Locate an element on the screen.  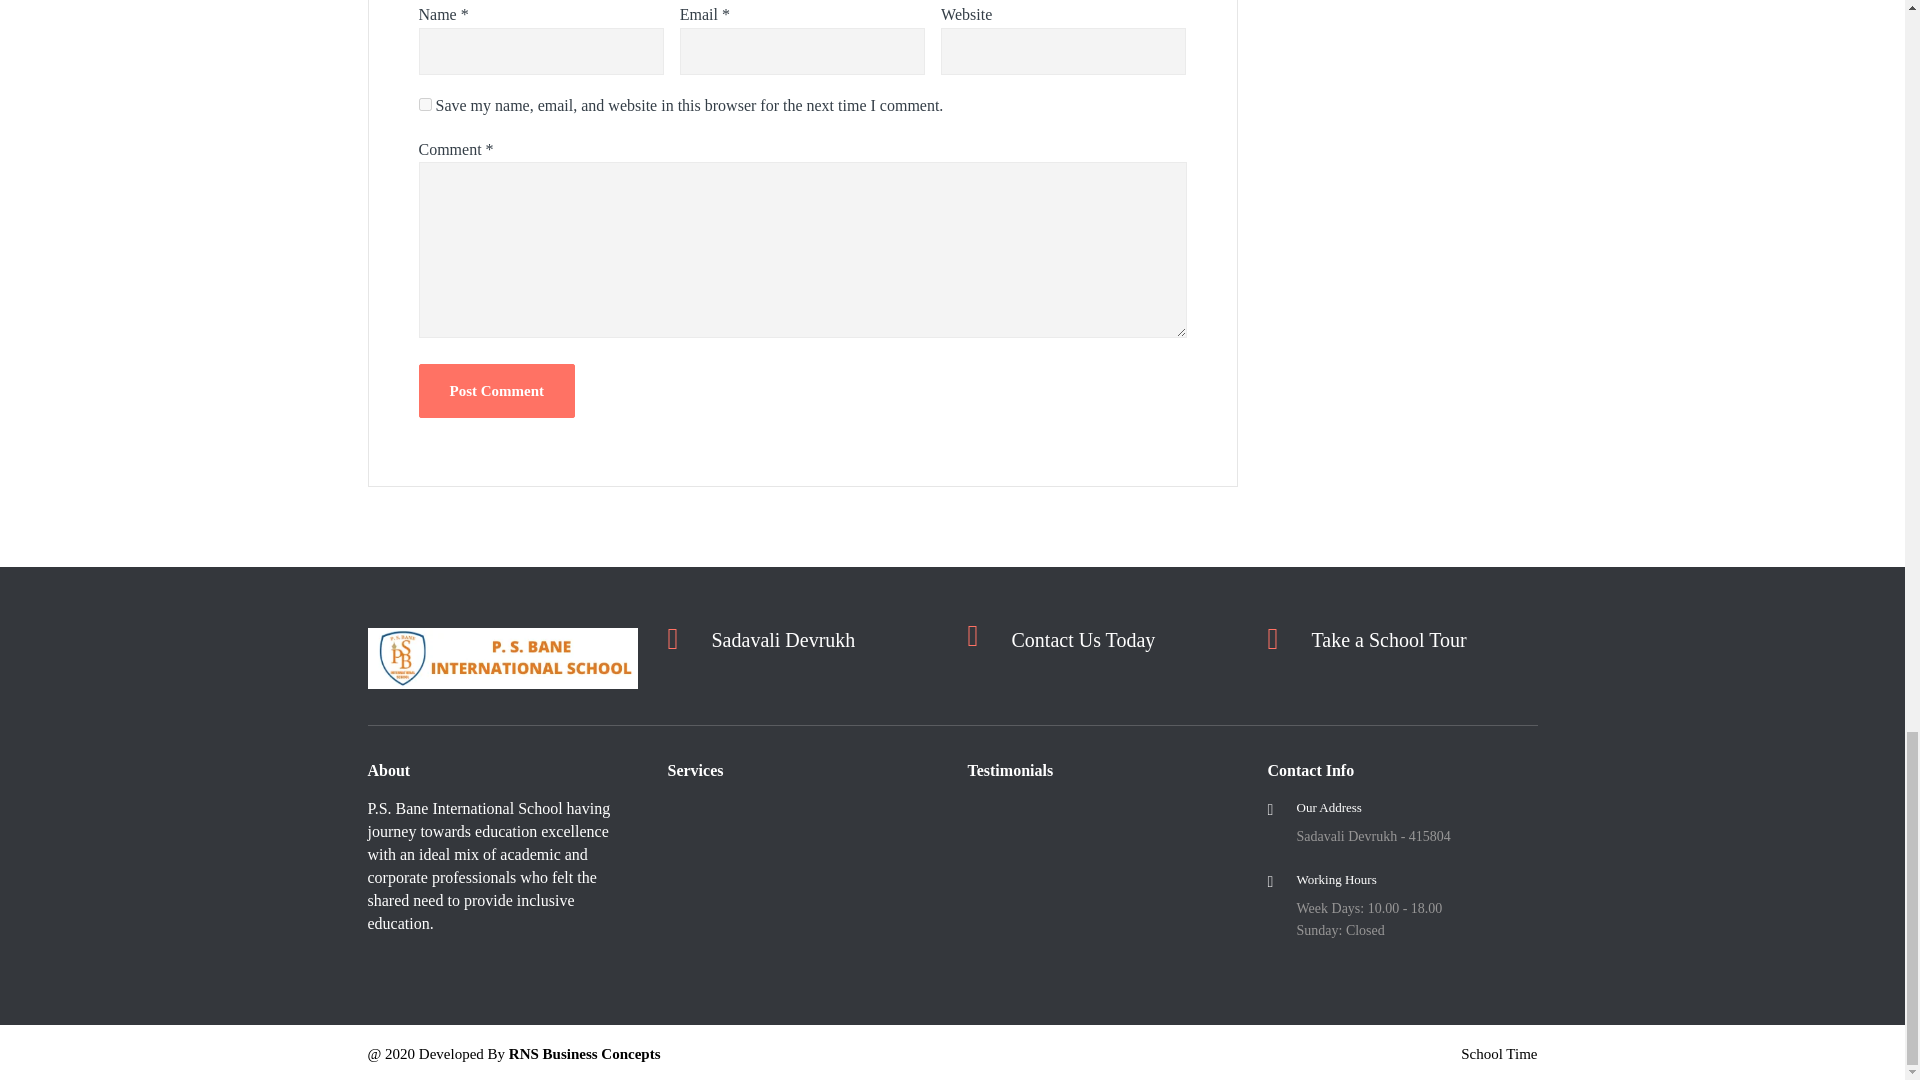
yes is located at coordinates (424, 104).